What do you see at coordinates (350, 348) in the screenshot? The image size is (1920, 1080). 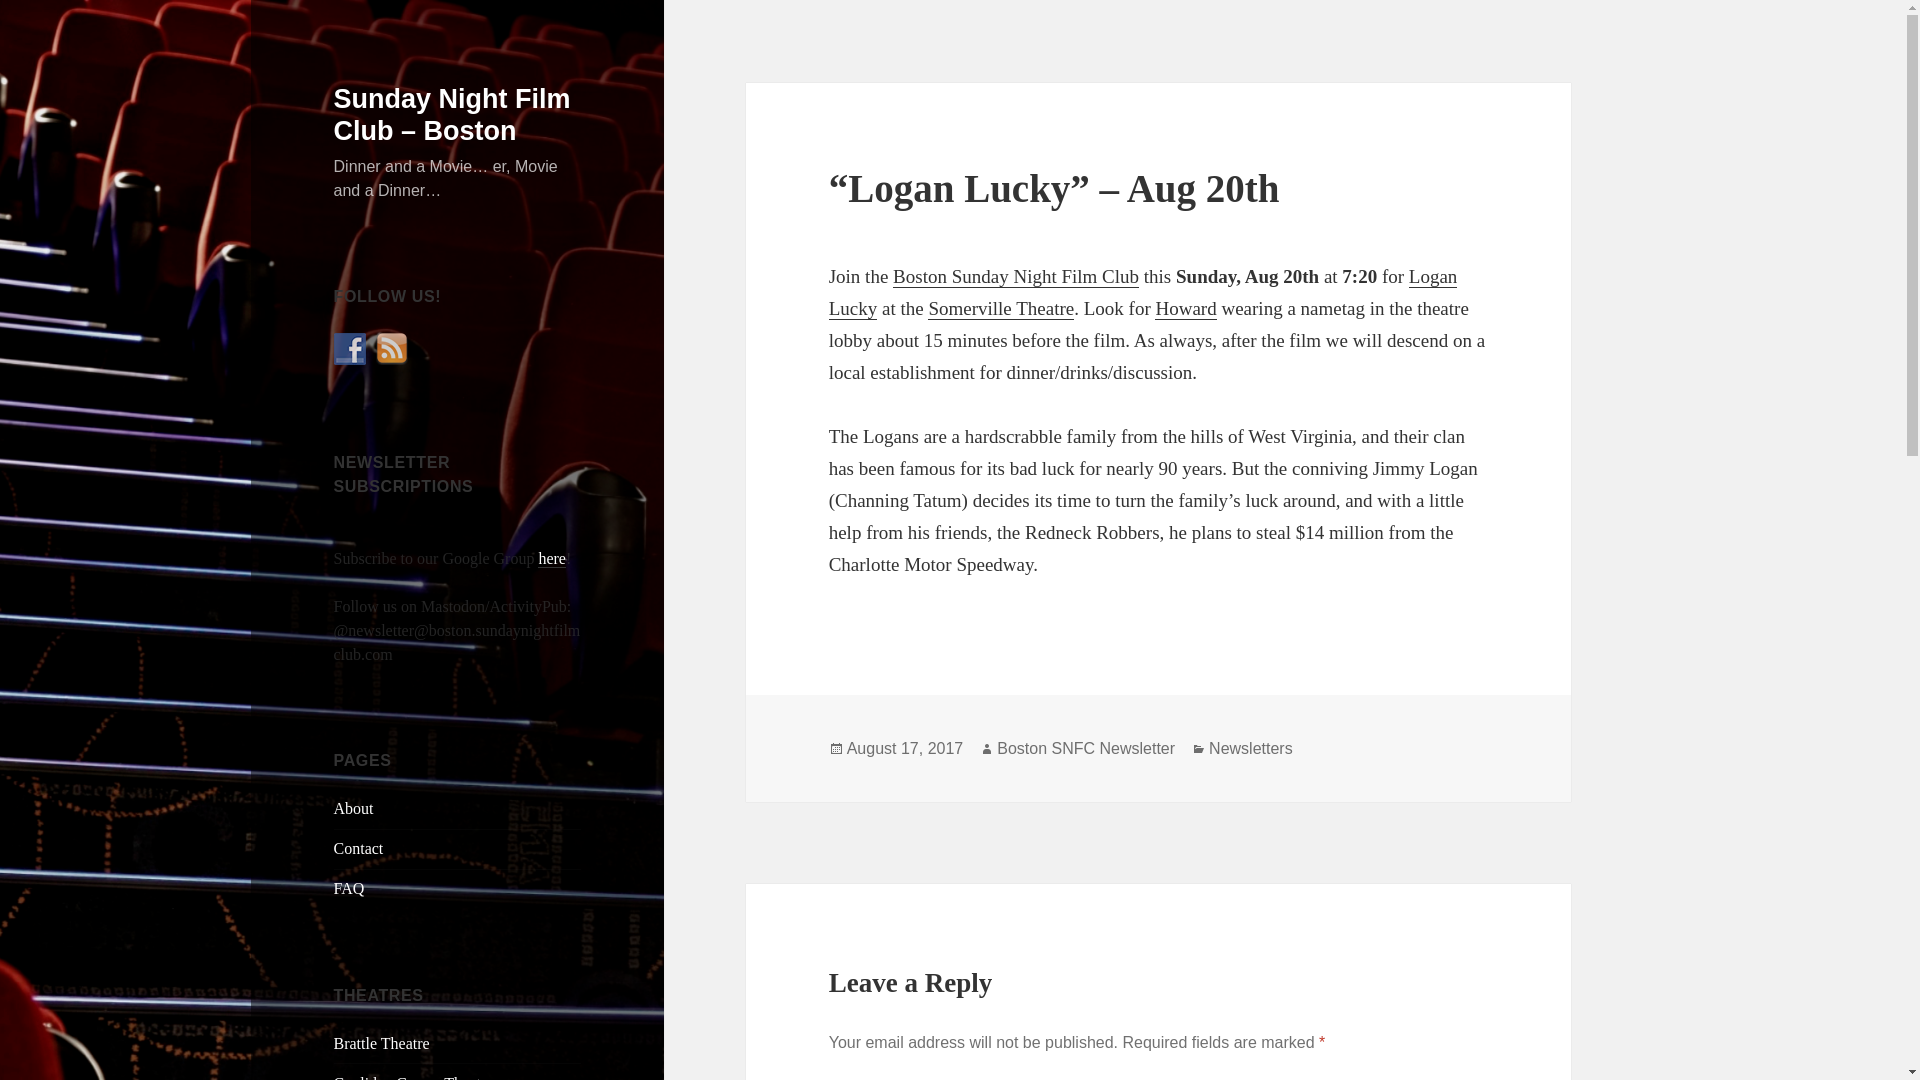 I see `Follow Us on Facebook` at bounding box center [350, 348].